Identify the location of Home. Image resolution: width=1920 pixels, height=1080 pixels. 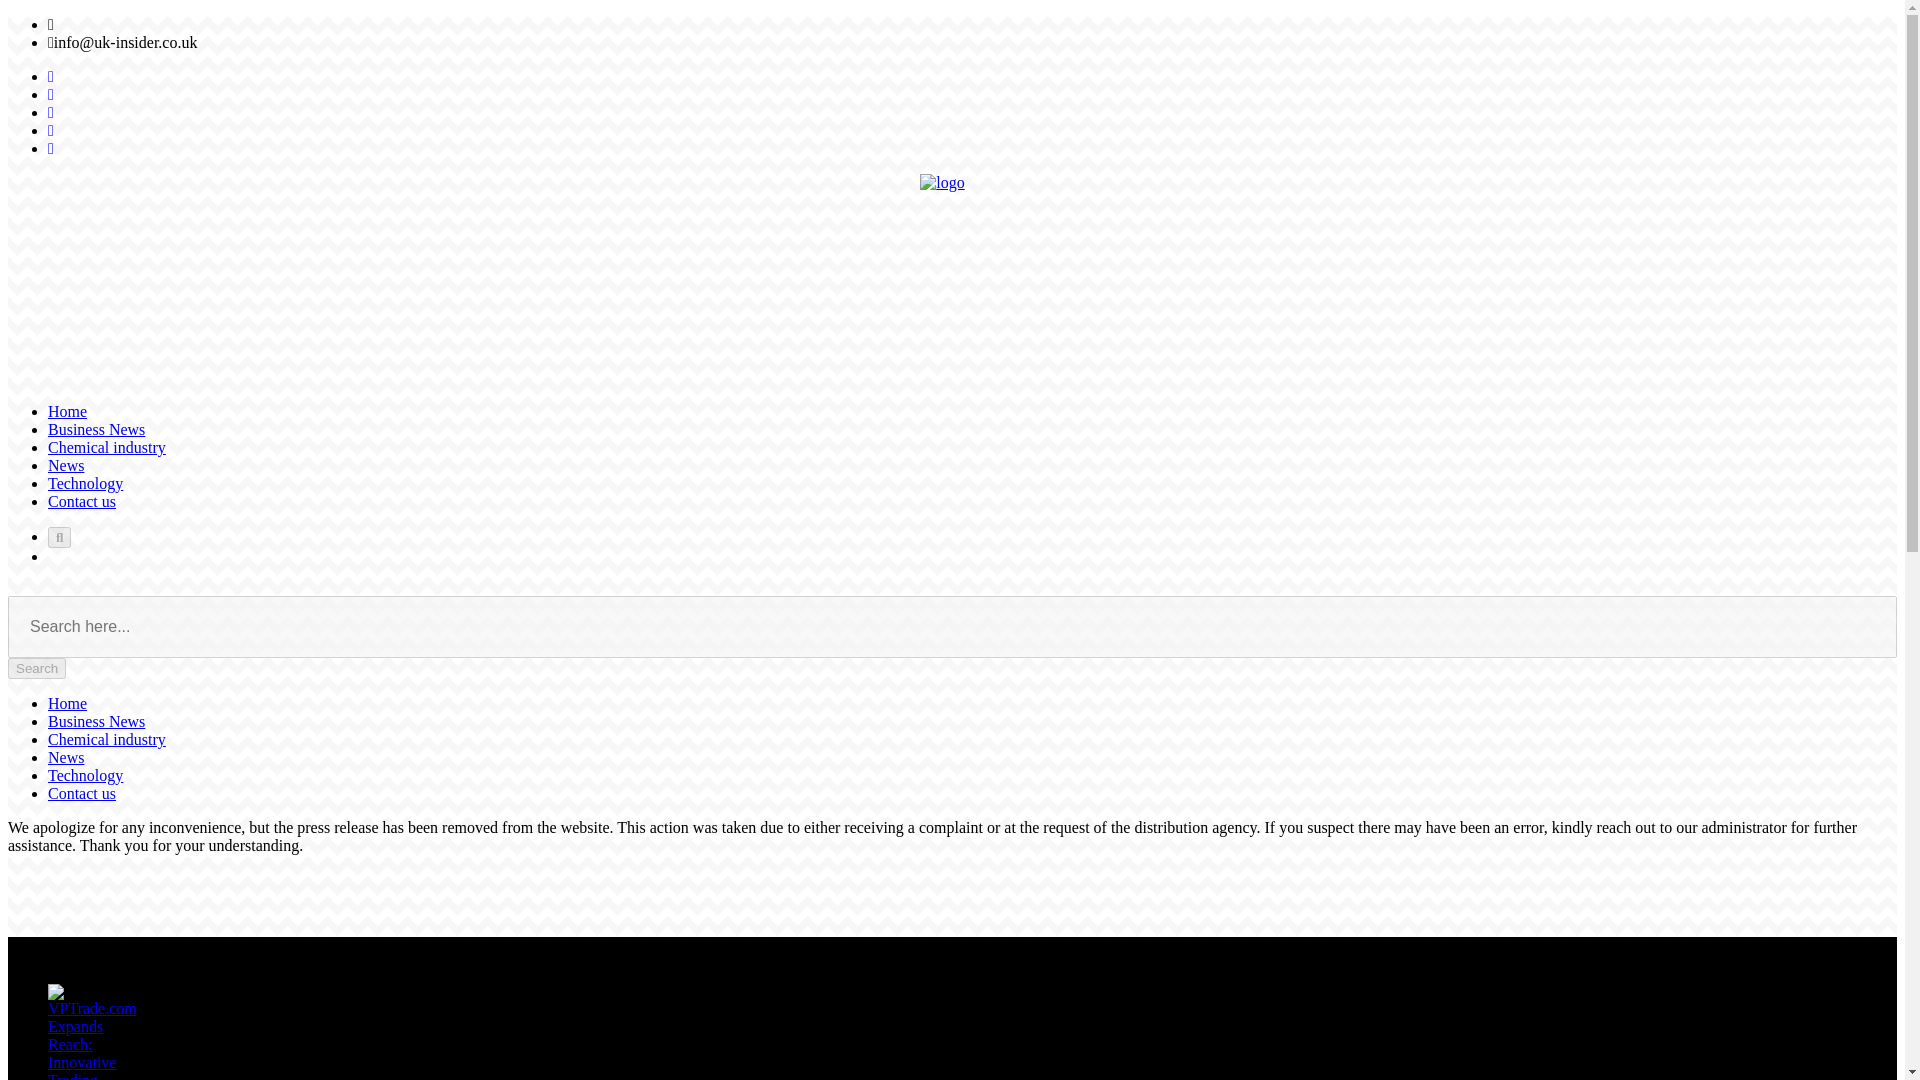
(67, 411).